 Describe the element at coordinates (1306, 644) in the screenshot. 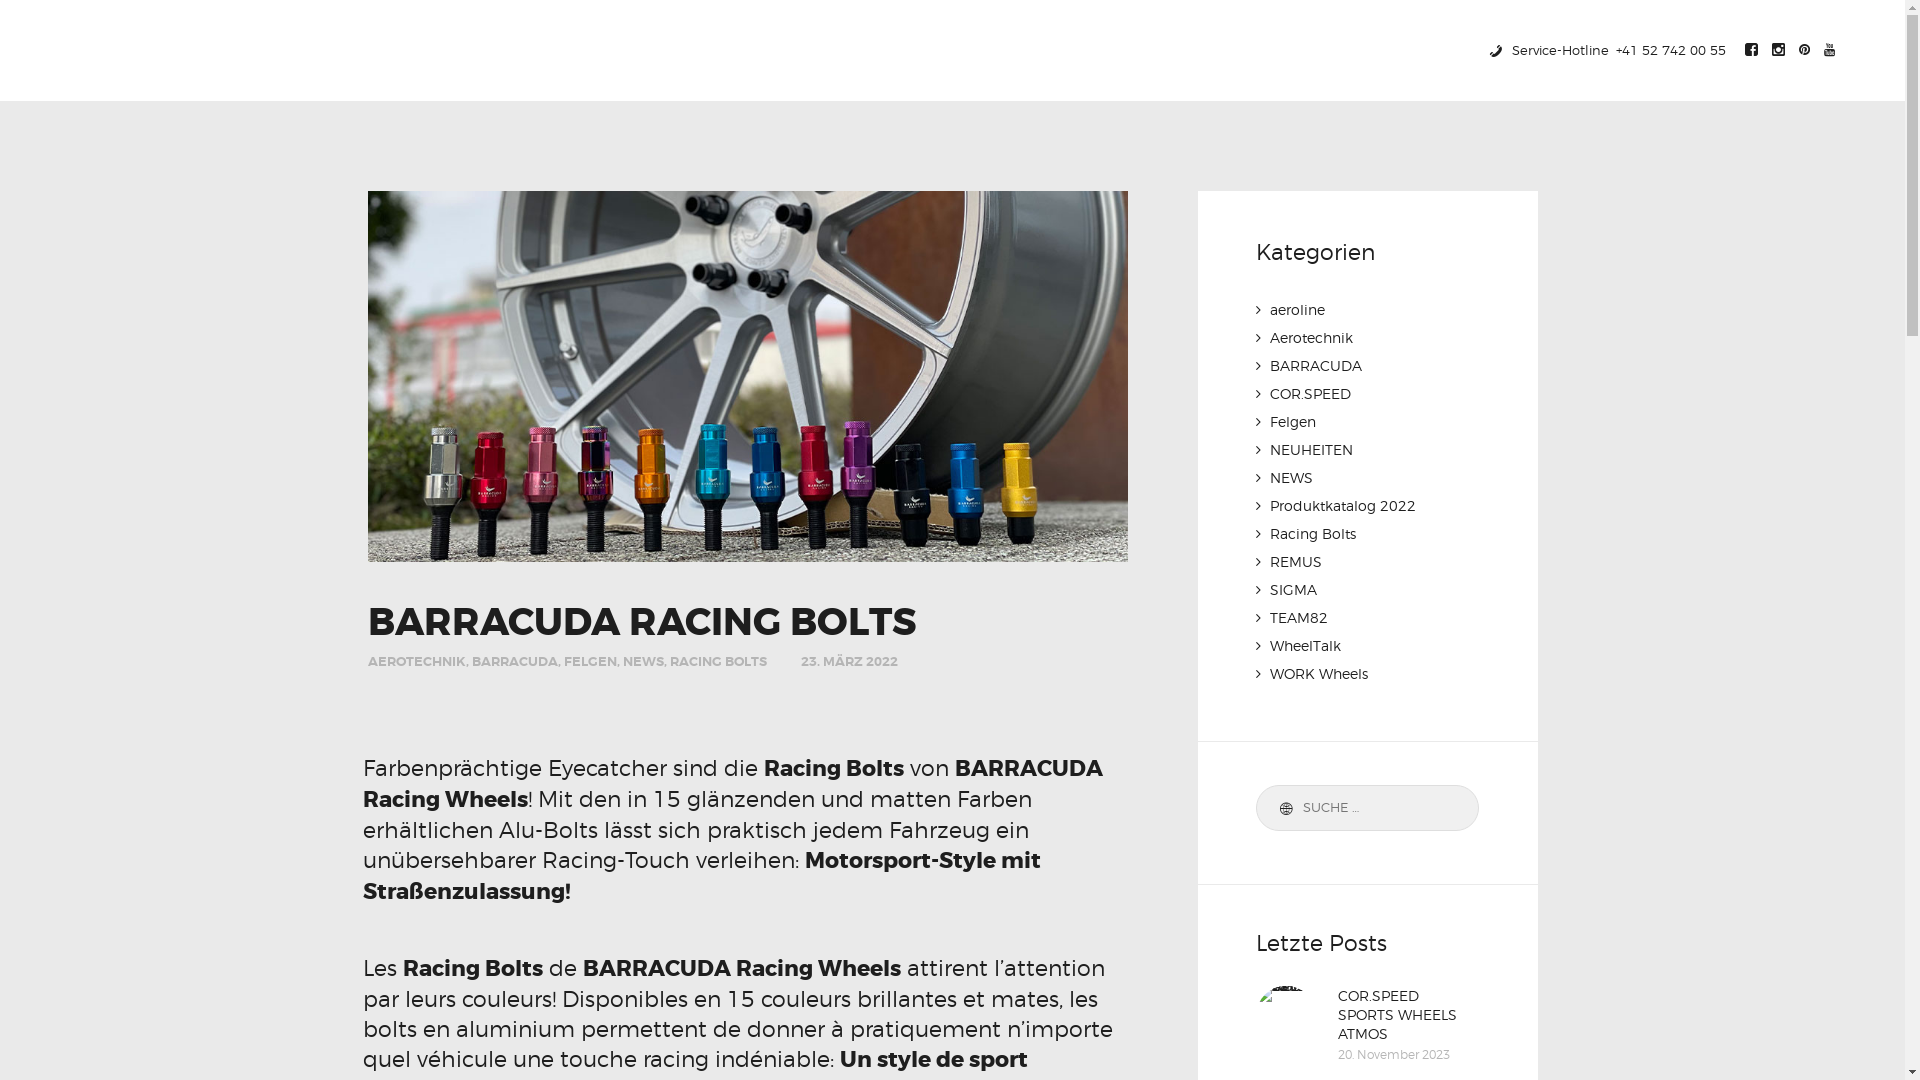

I see `WheelTalk` at that location.